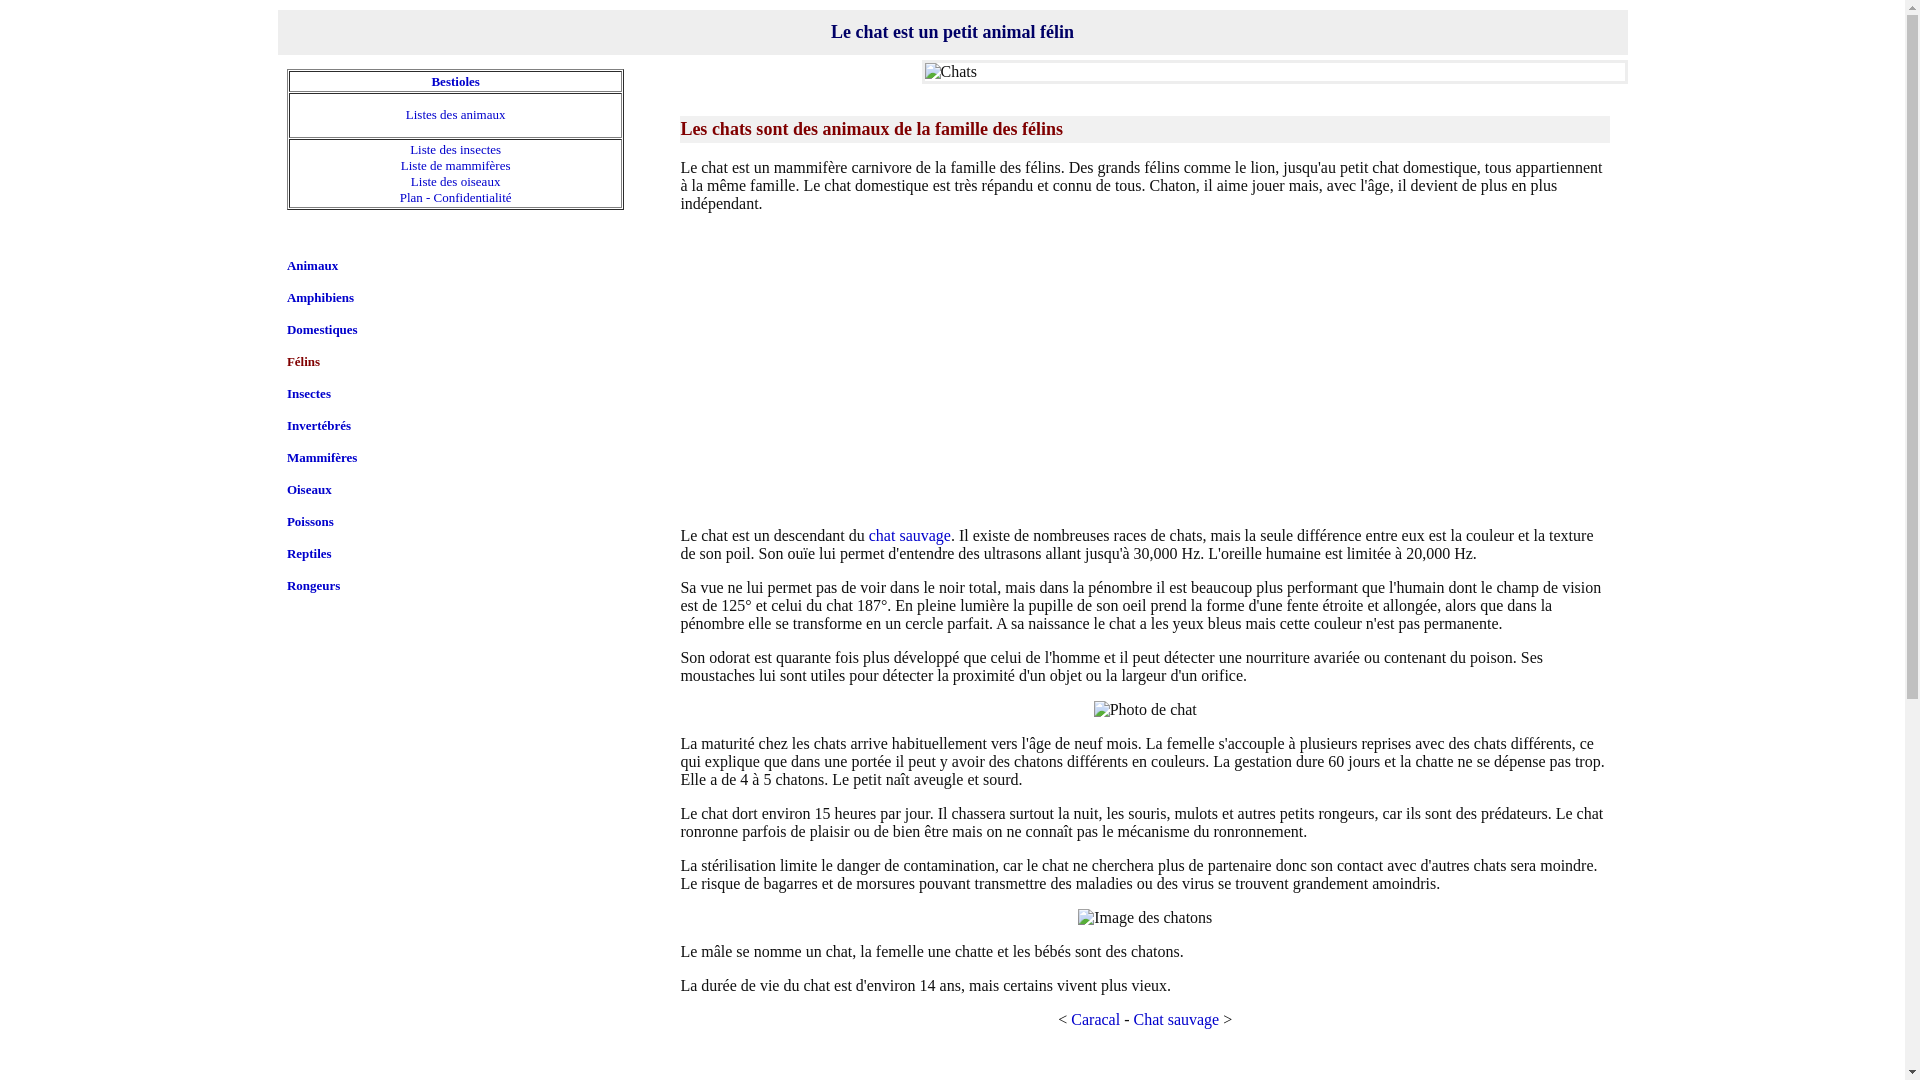 The width and height of the screenshot is (1920, 1080). Describe the element at coordinates (910, 536) in the screenshot. I see `chat sauvage` at that location.